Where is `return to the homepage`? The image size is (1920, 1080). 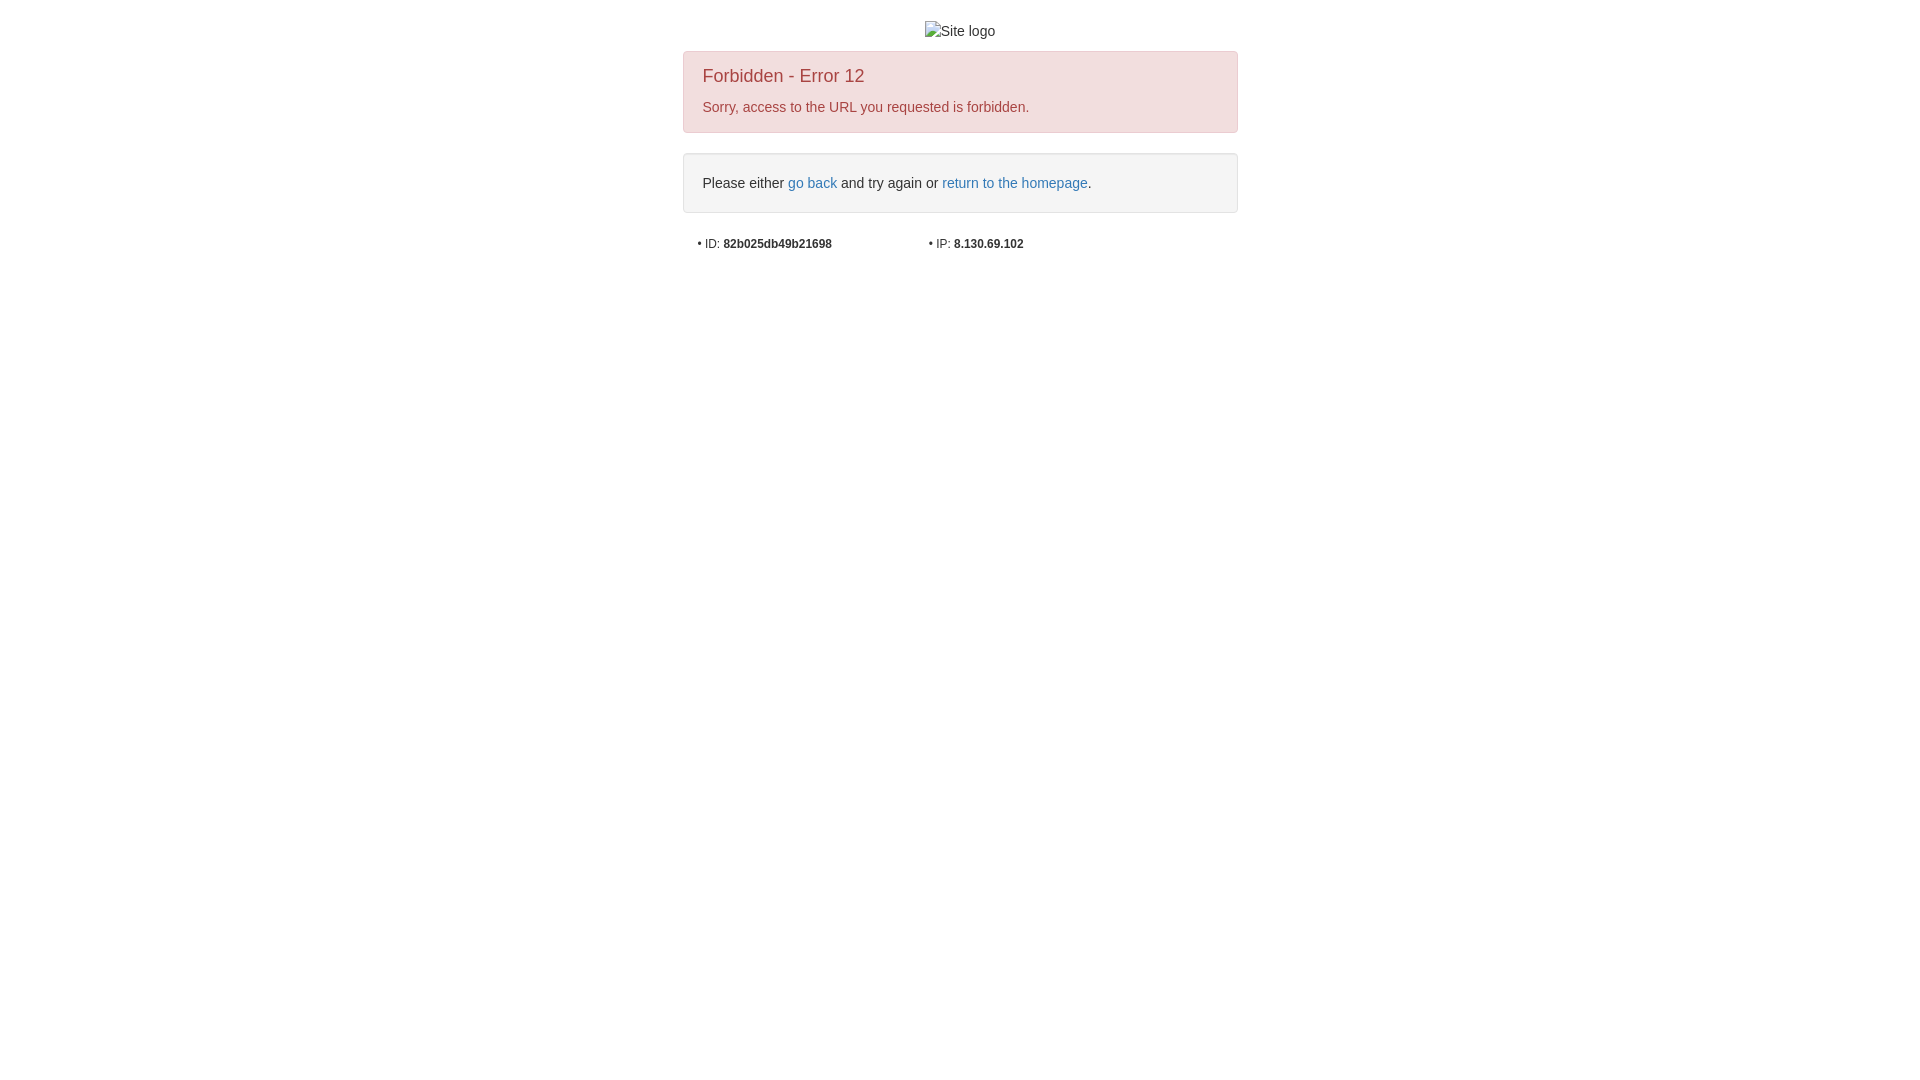
return to the homepage is located at coordinates (1015, 183).